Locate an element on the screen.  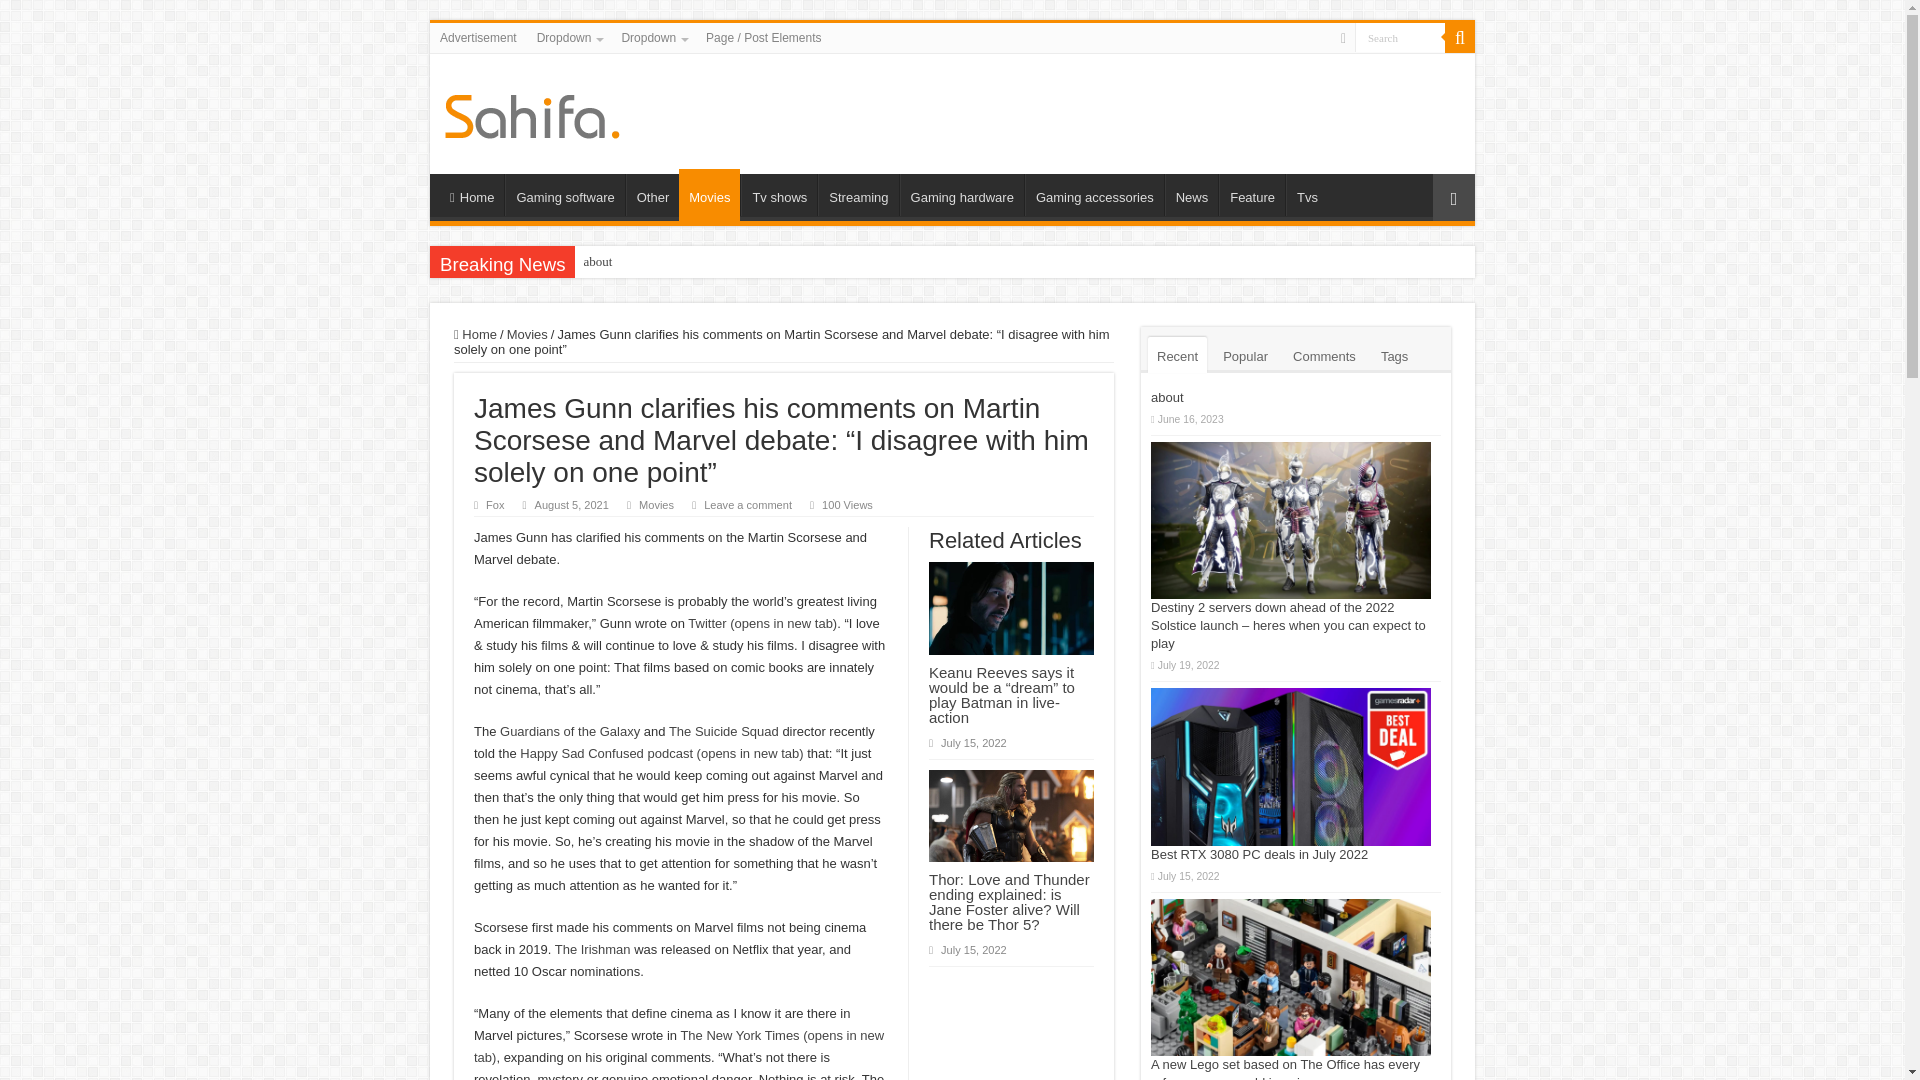
Search is located at coordinates (1400, 36).